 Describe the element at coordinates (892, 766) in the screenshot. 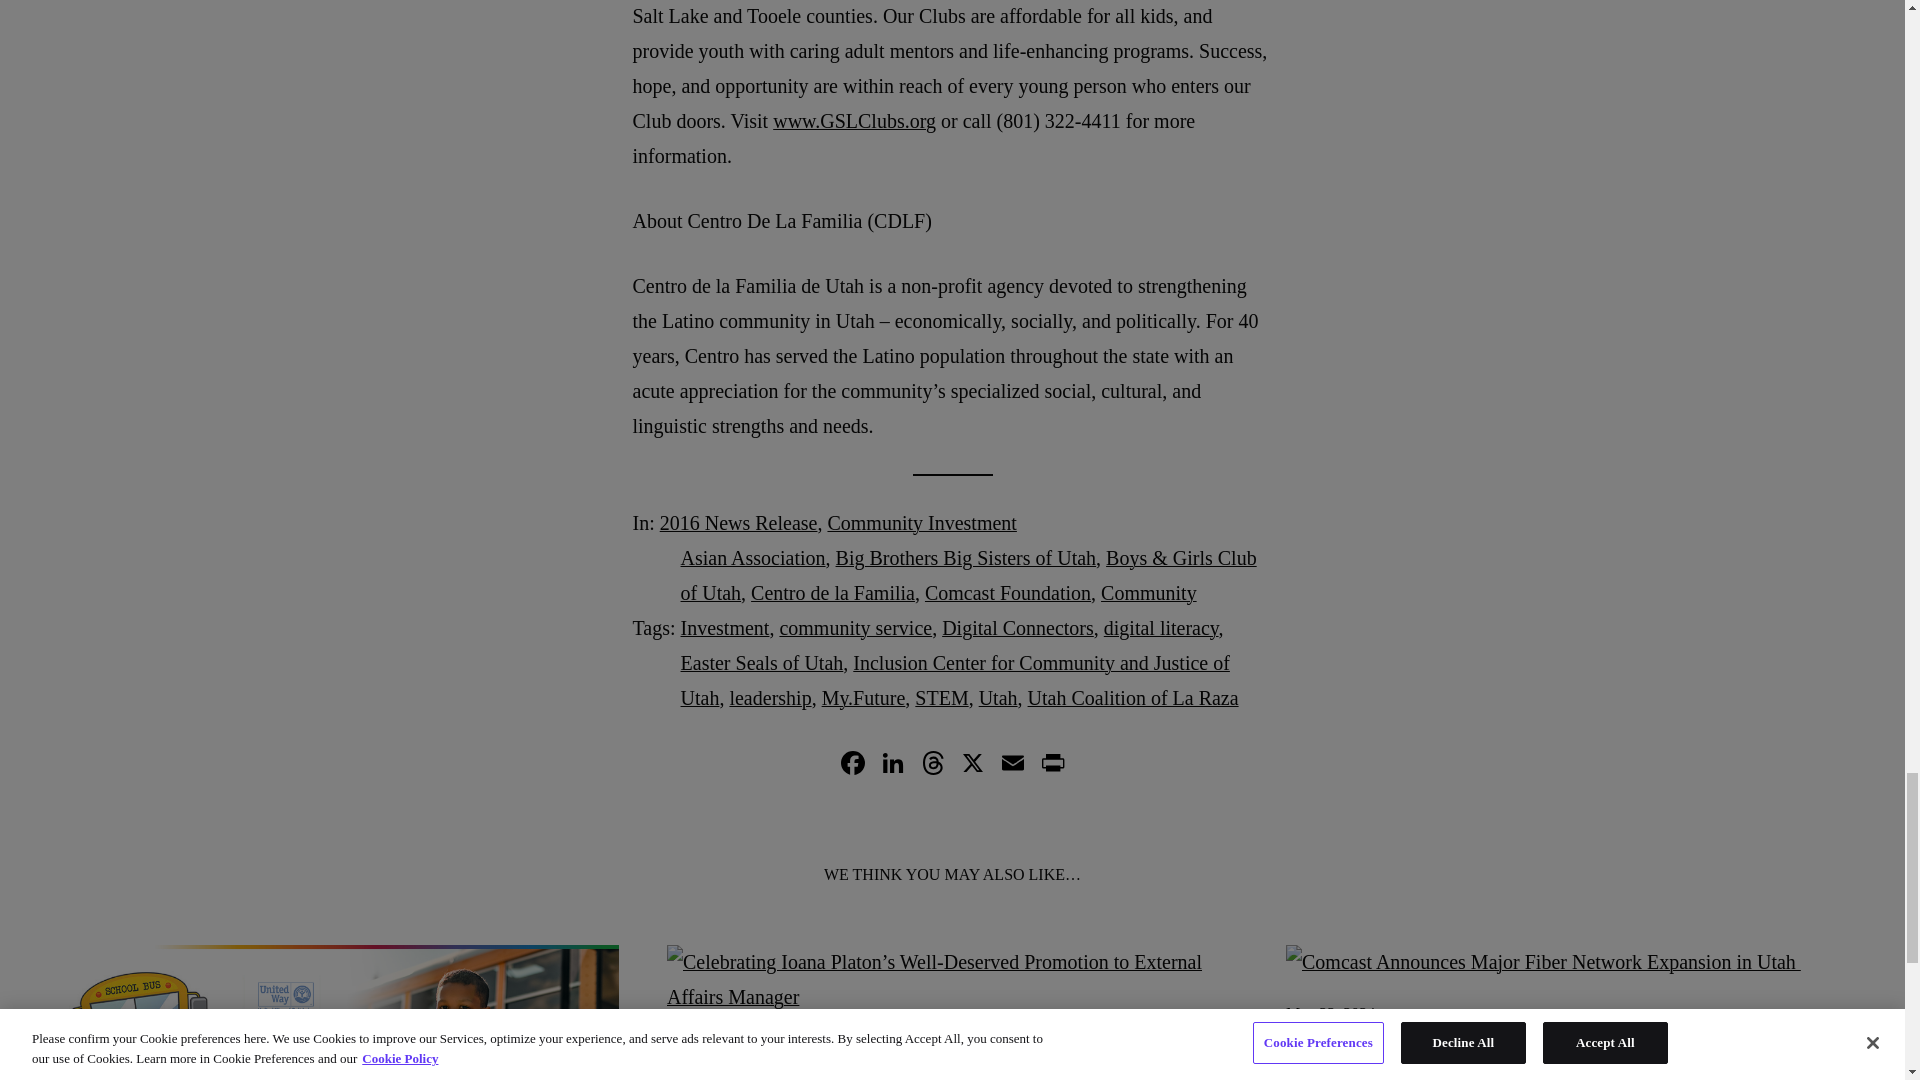

I see `LinkedIn` at that location.